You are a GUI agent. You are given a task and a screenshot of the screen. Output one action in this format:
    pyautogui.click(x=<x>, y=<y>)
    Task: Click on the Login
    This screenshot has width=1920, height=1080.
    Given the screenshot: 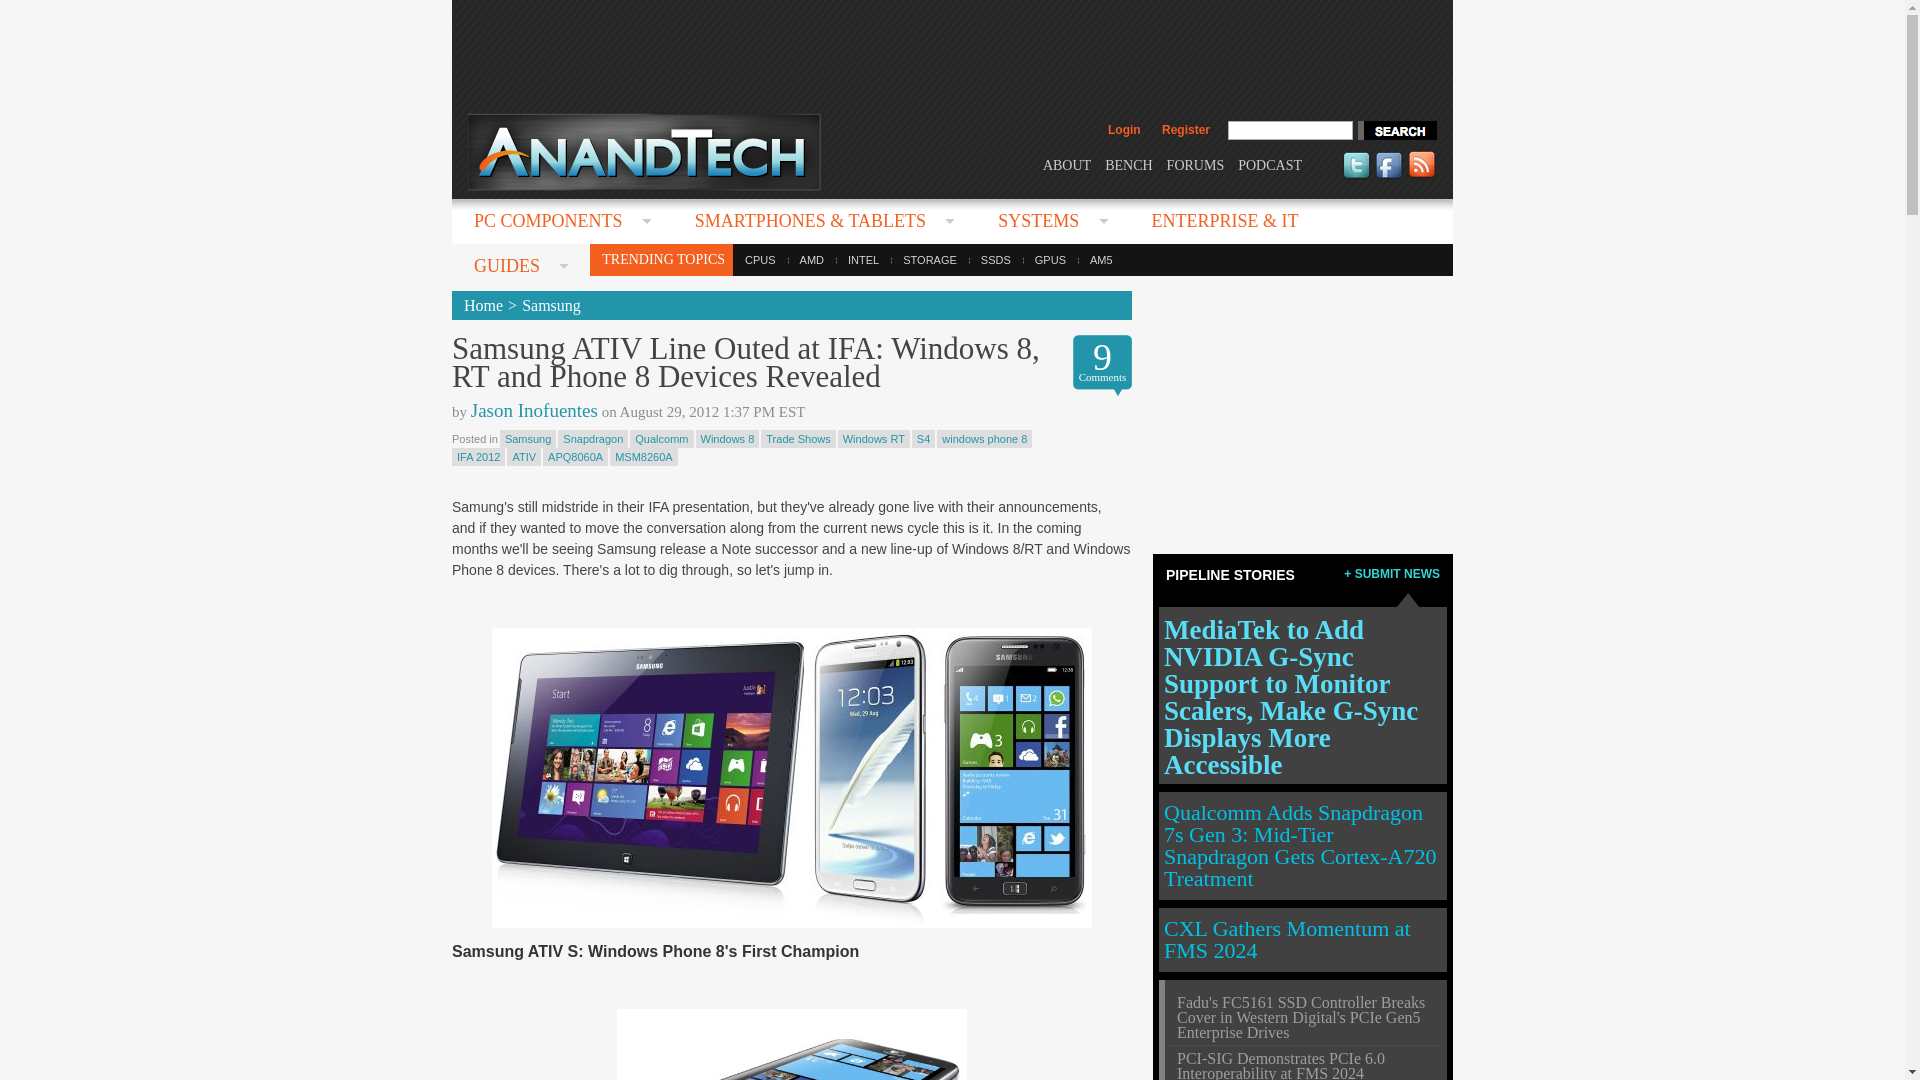 What is the action you would take?
    pyautogui.click(x=1124, y=130)
    